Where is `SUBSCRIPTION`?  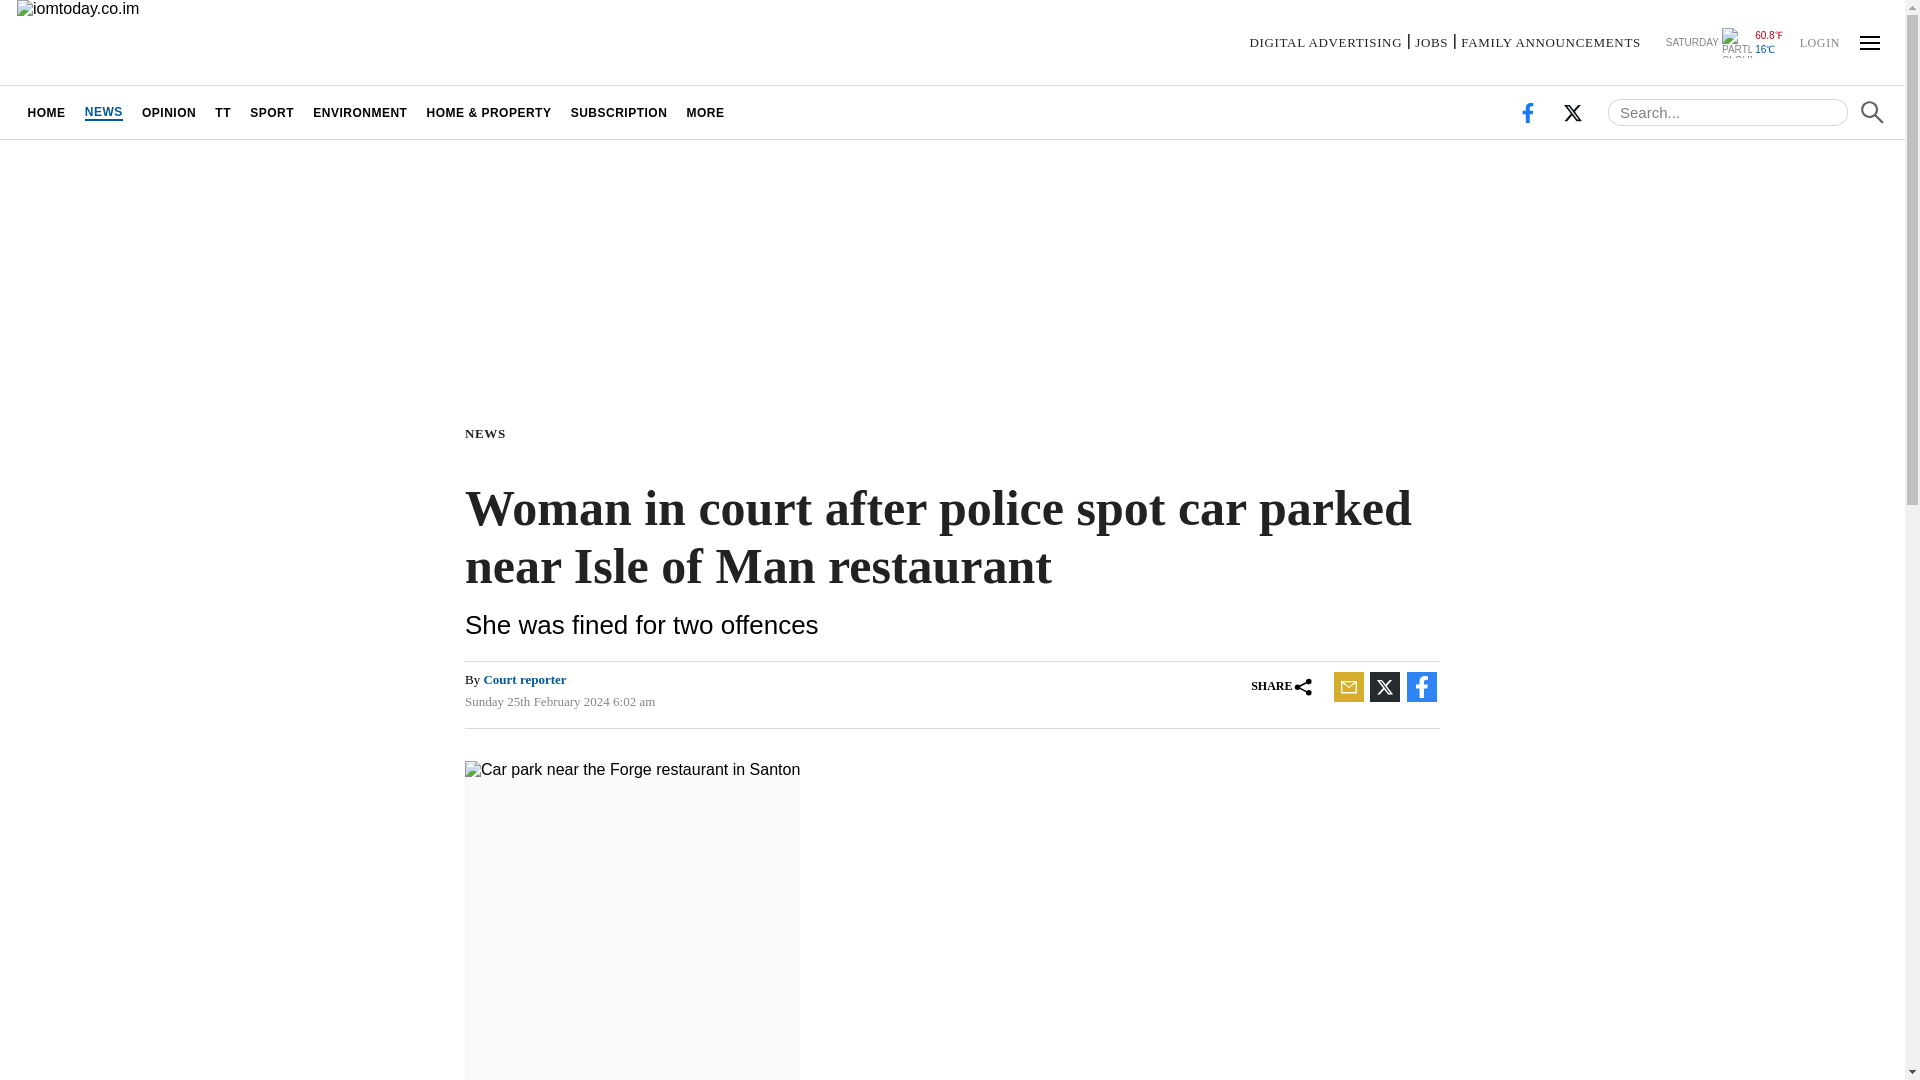
SUBSCRIPTION is located at coordinates (618, 112).